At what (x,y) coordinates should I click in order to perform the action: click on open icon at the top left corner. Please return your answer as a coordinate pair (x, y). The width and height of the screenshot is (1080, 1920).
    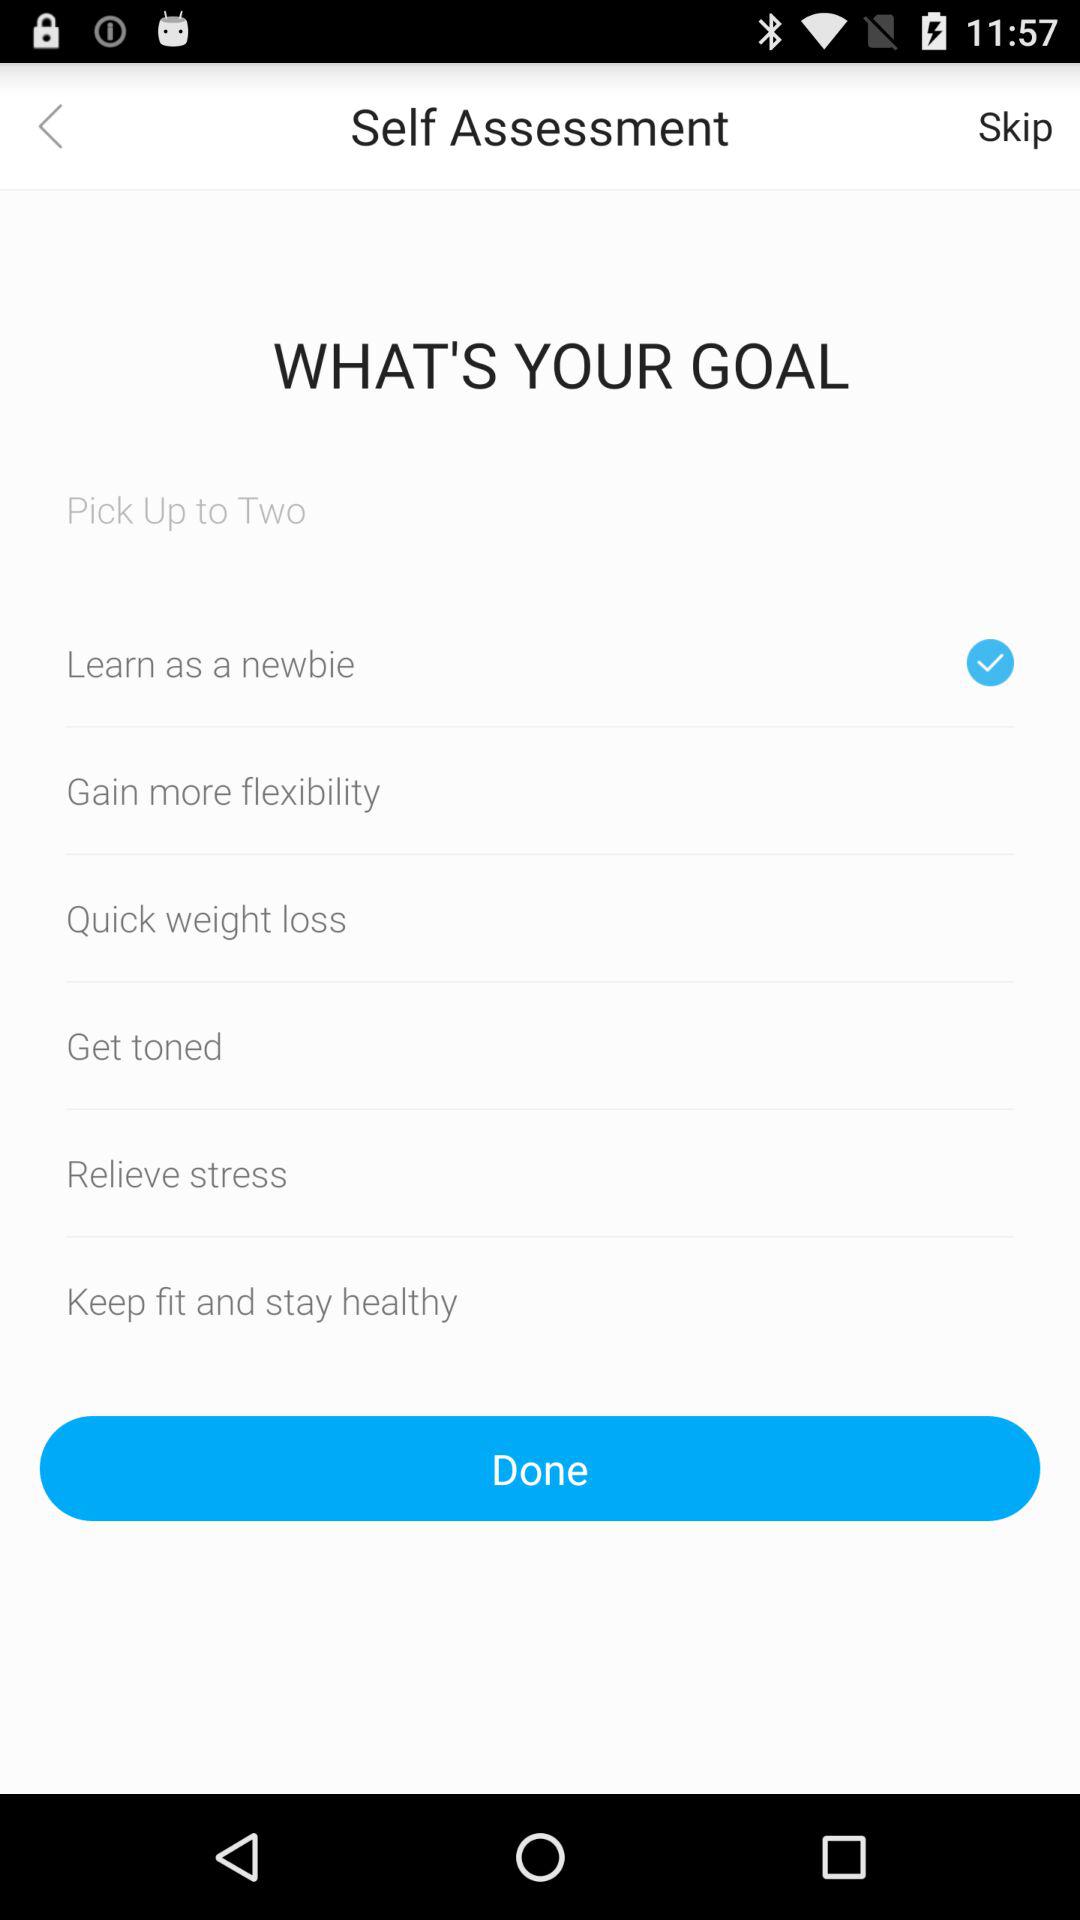
    Looking at the image, I should click on (63, 126).